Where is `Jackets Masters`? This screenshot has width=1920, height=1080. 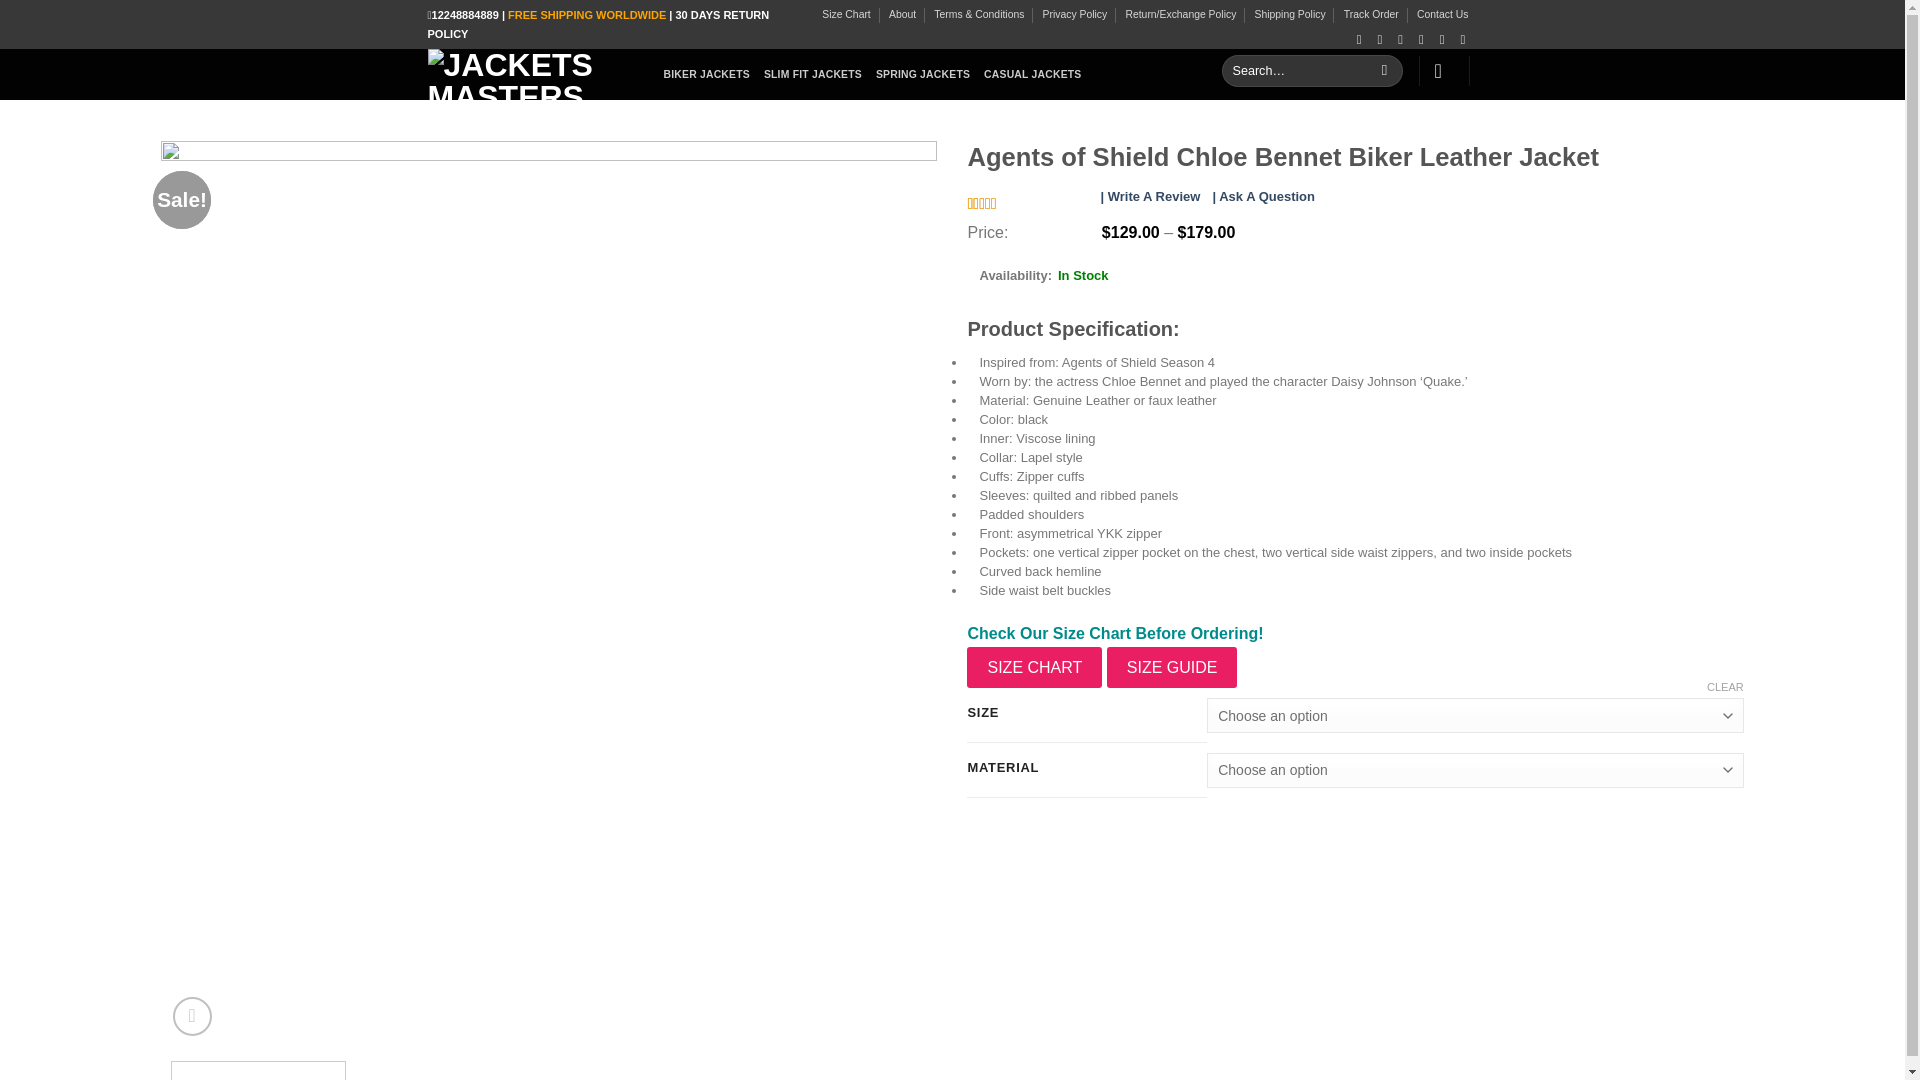
Jackets Masters is located at coordinates (530, 74).